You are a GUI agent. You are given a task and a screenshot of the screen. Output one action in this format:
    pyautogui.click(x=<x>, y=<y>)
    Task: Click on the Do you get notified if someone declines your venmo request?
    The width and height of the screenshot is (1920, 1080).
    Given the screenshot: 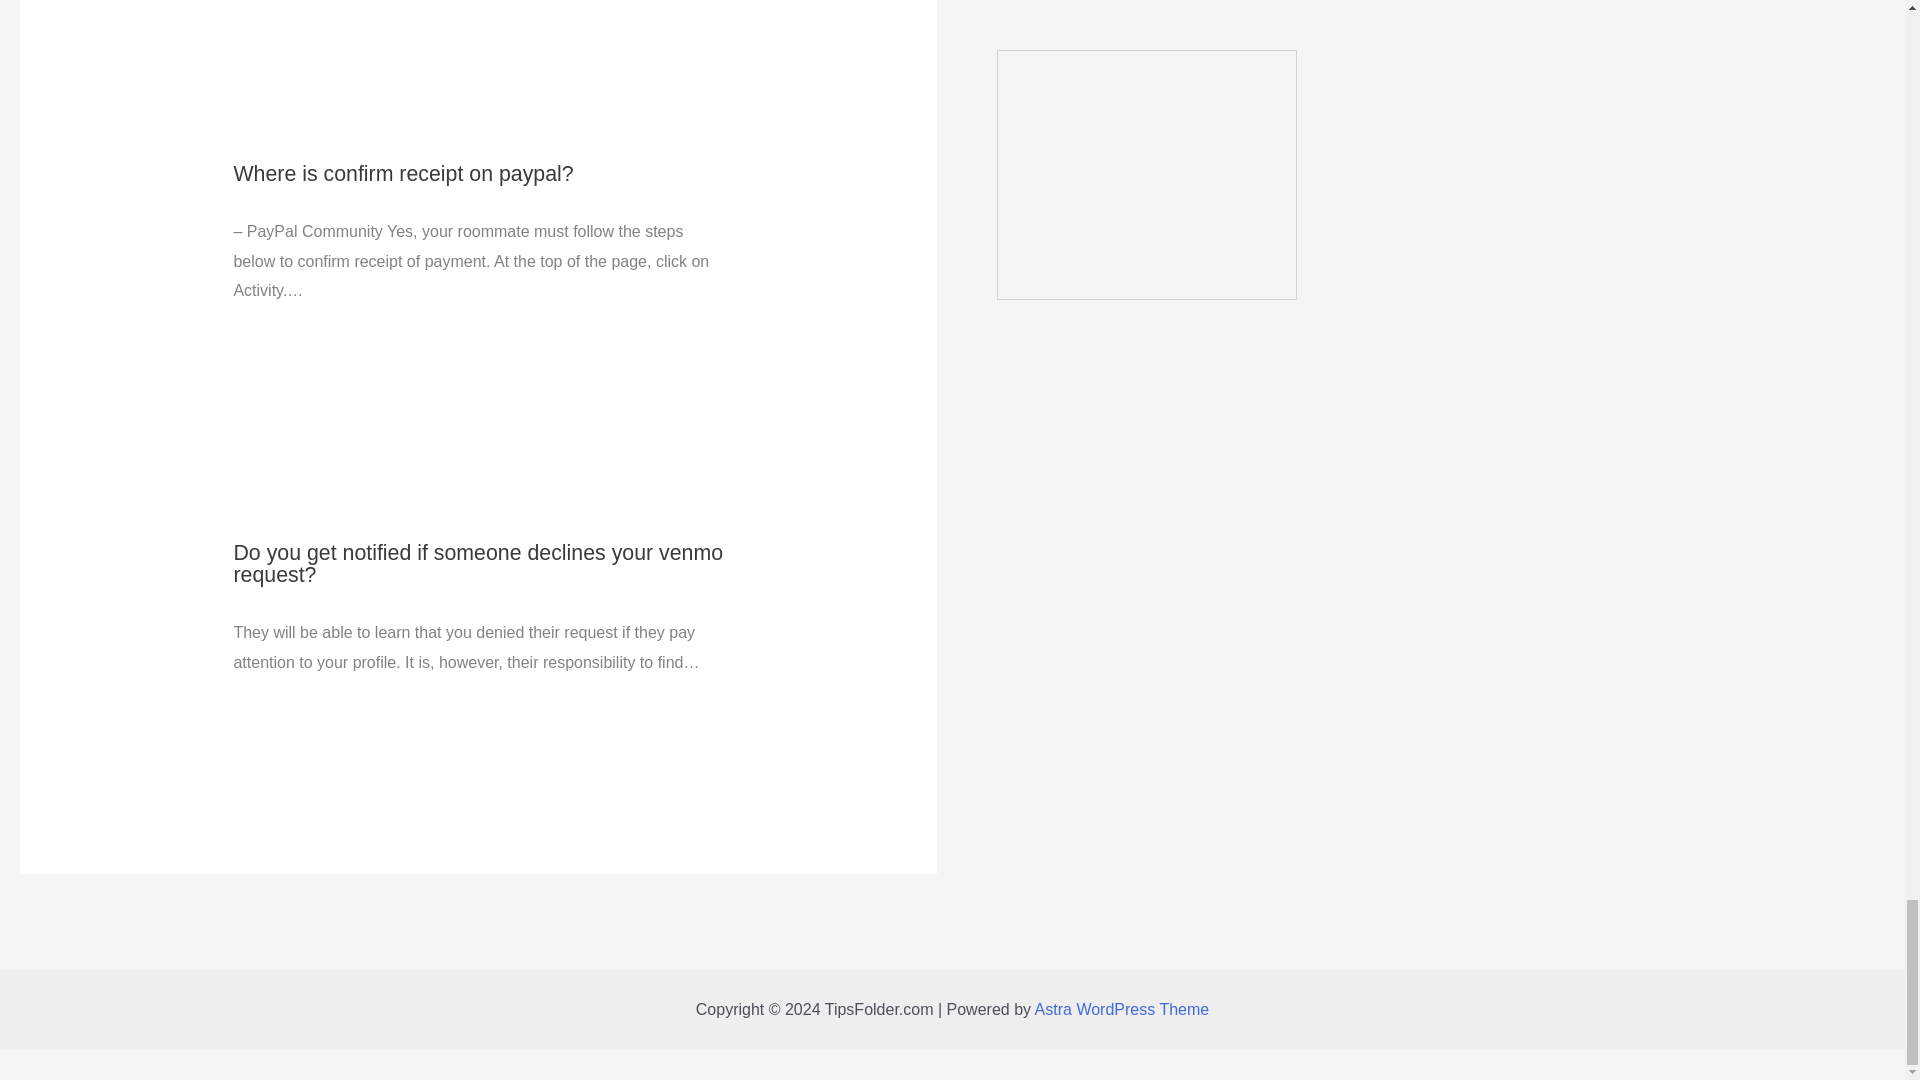 What is the action you would take?
    pyautogui.click(x=478, y=564)
    